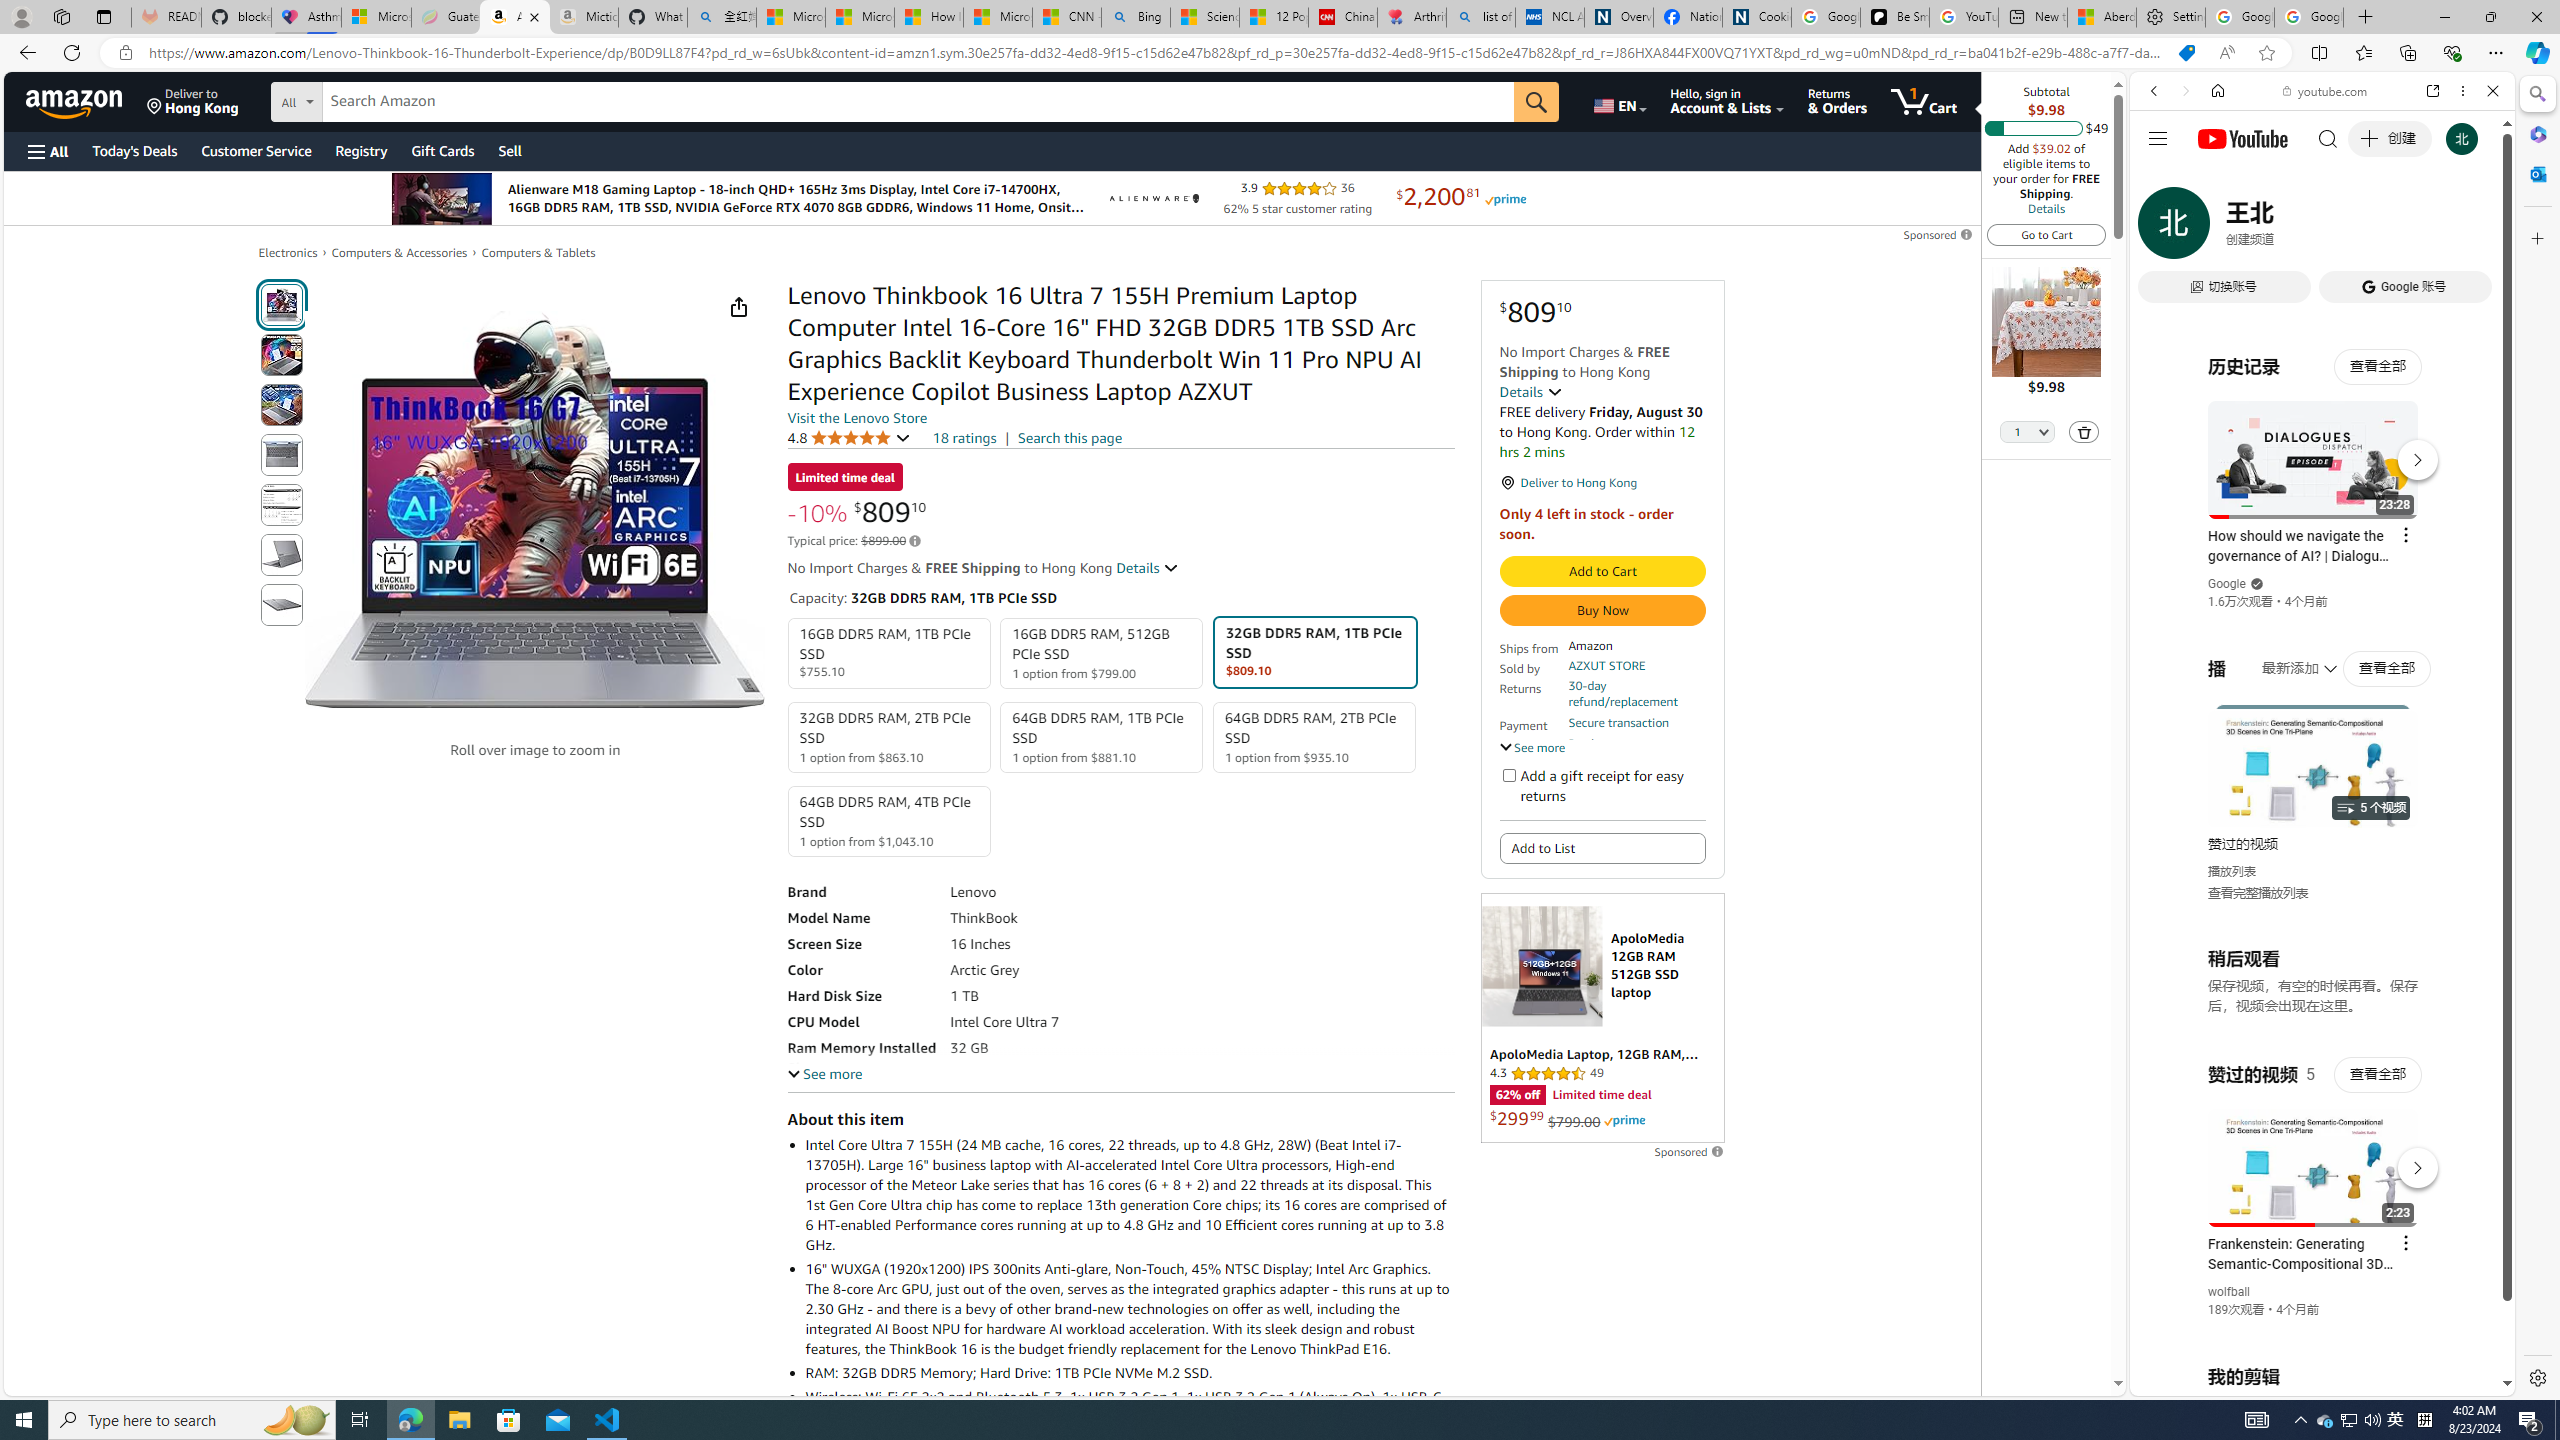  What do you see at coordinates (1635, 751) in the screenshot?
I see `Product support included` at bounding box center [1635, 751].